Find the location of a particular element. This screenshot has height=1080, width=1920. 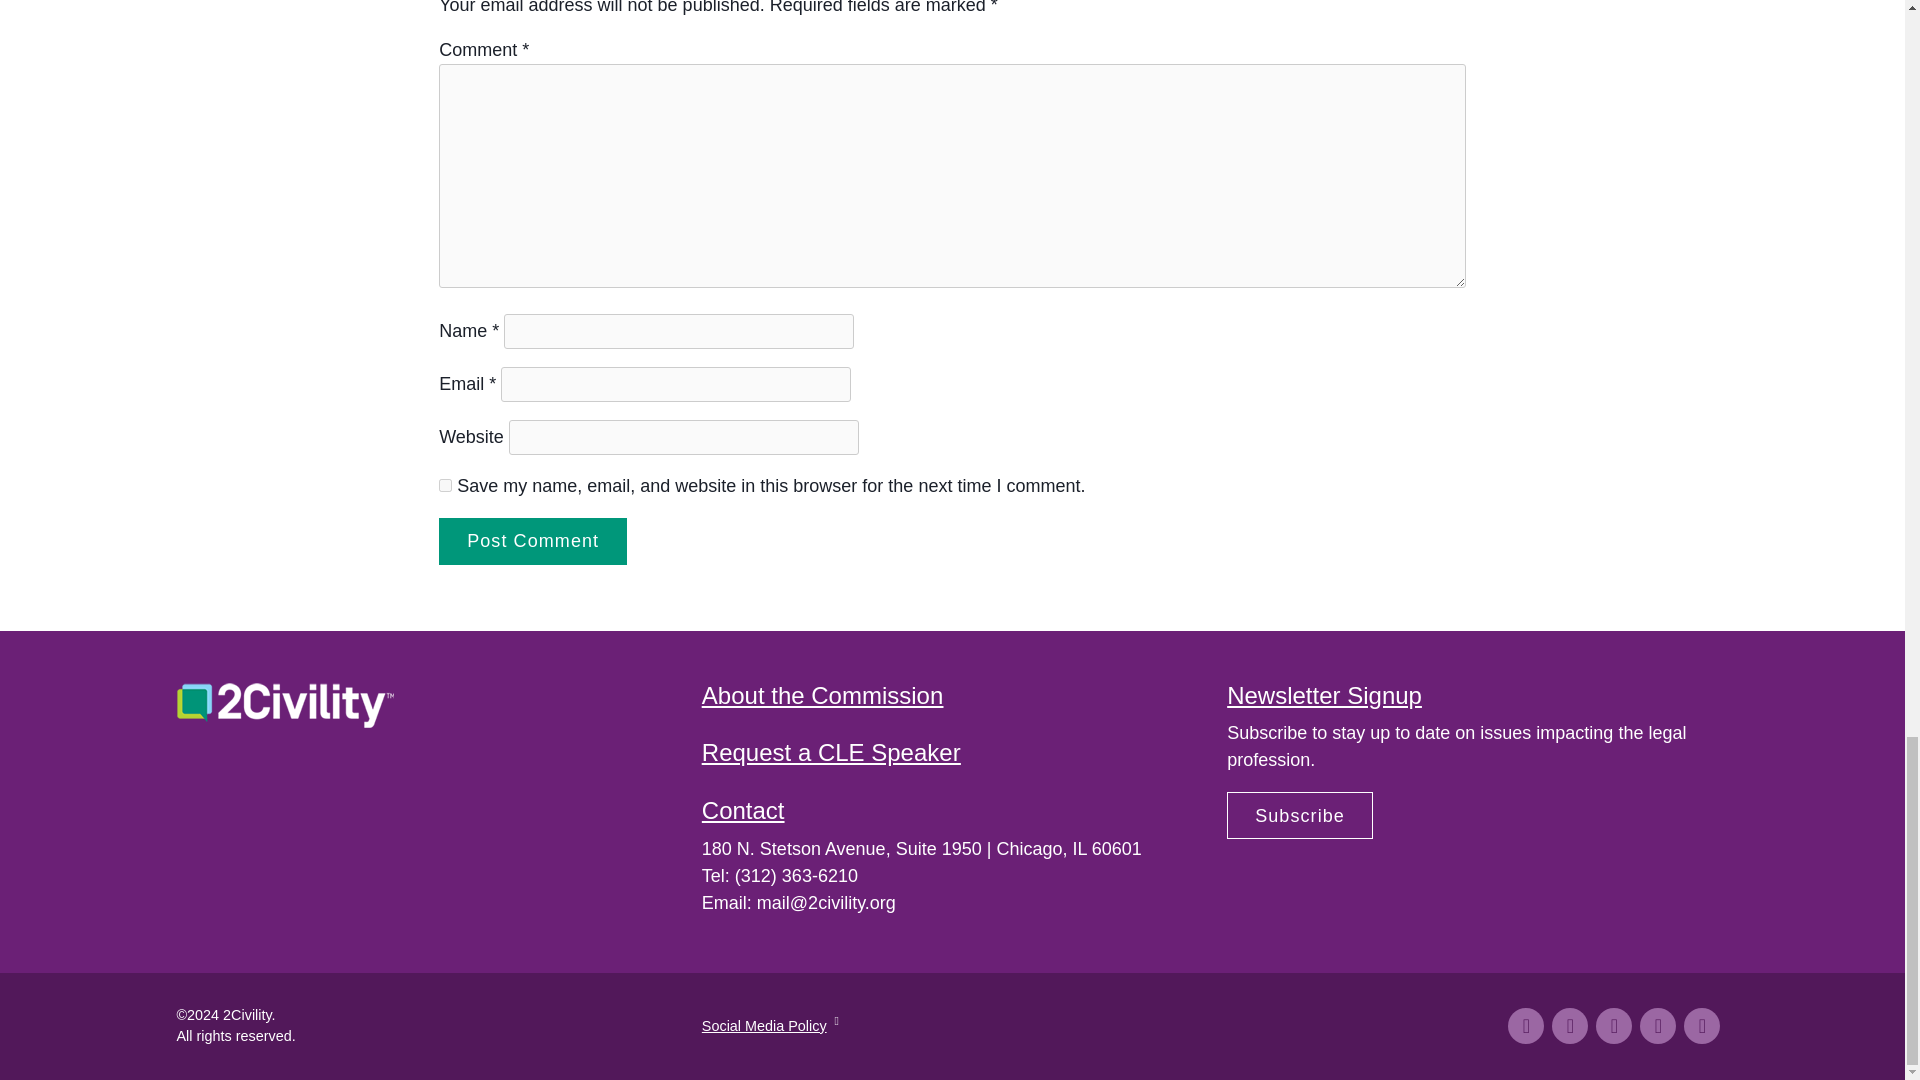

Visit 2Civility on  is located at coordinates (1614, 1026).